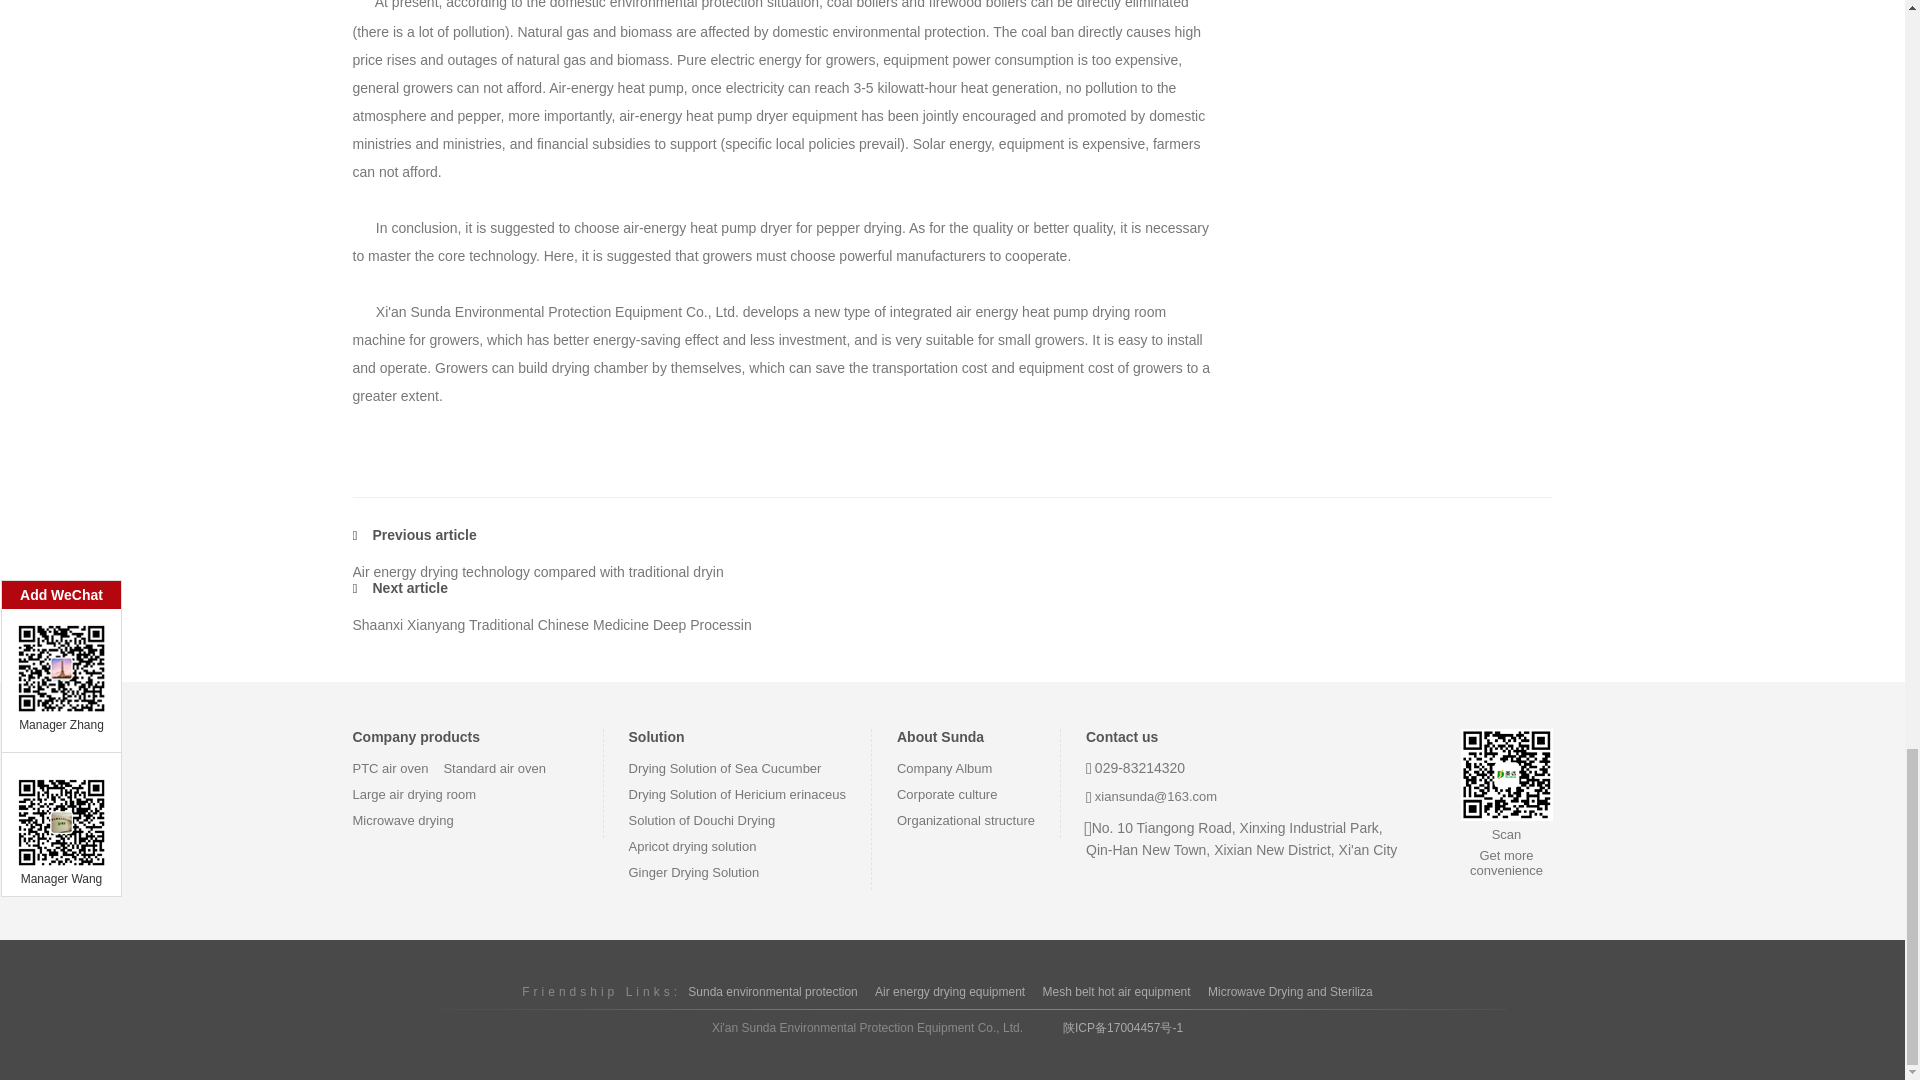 This screenshot has height=1080, width=1920. What do you see at coordinates (965, 820) in the screenshot?
I see `Organizational structure` at bounding box center [965, 820].